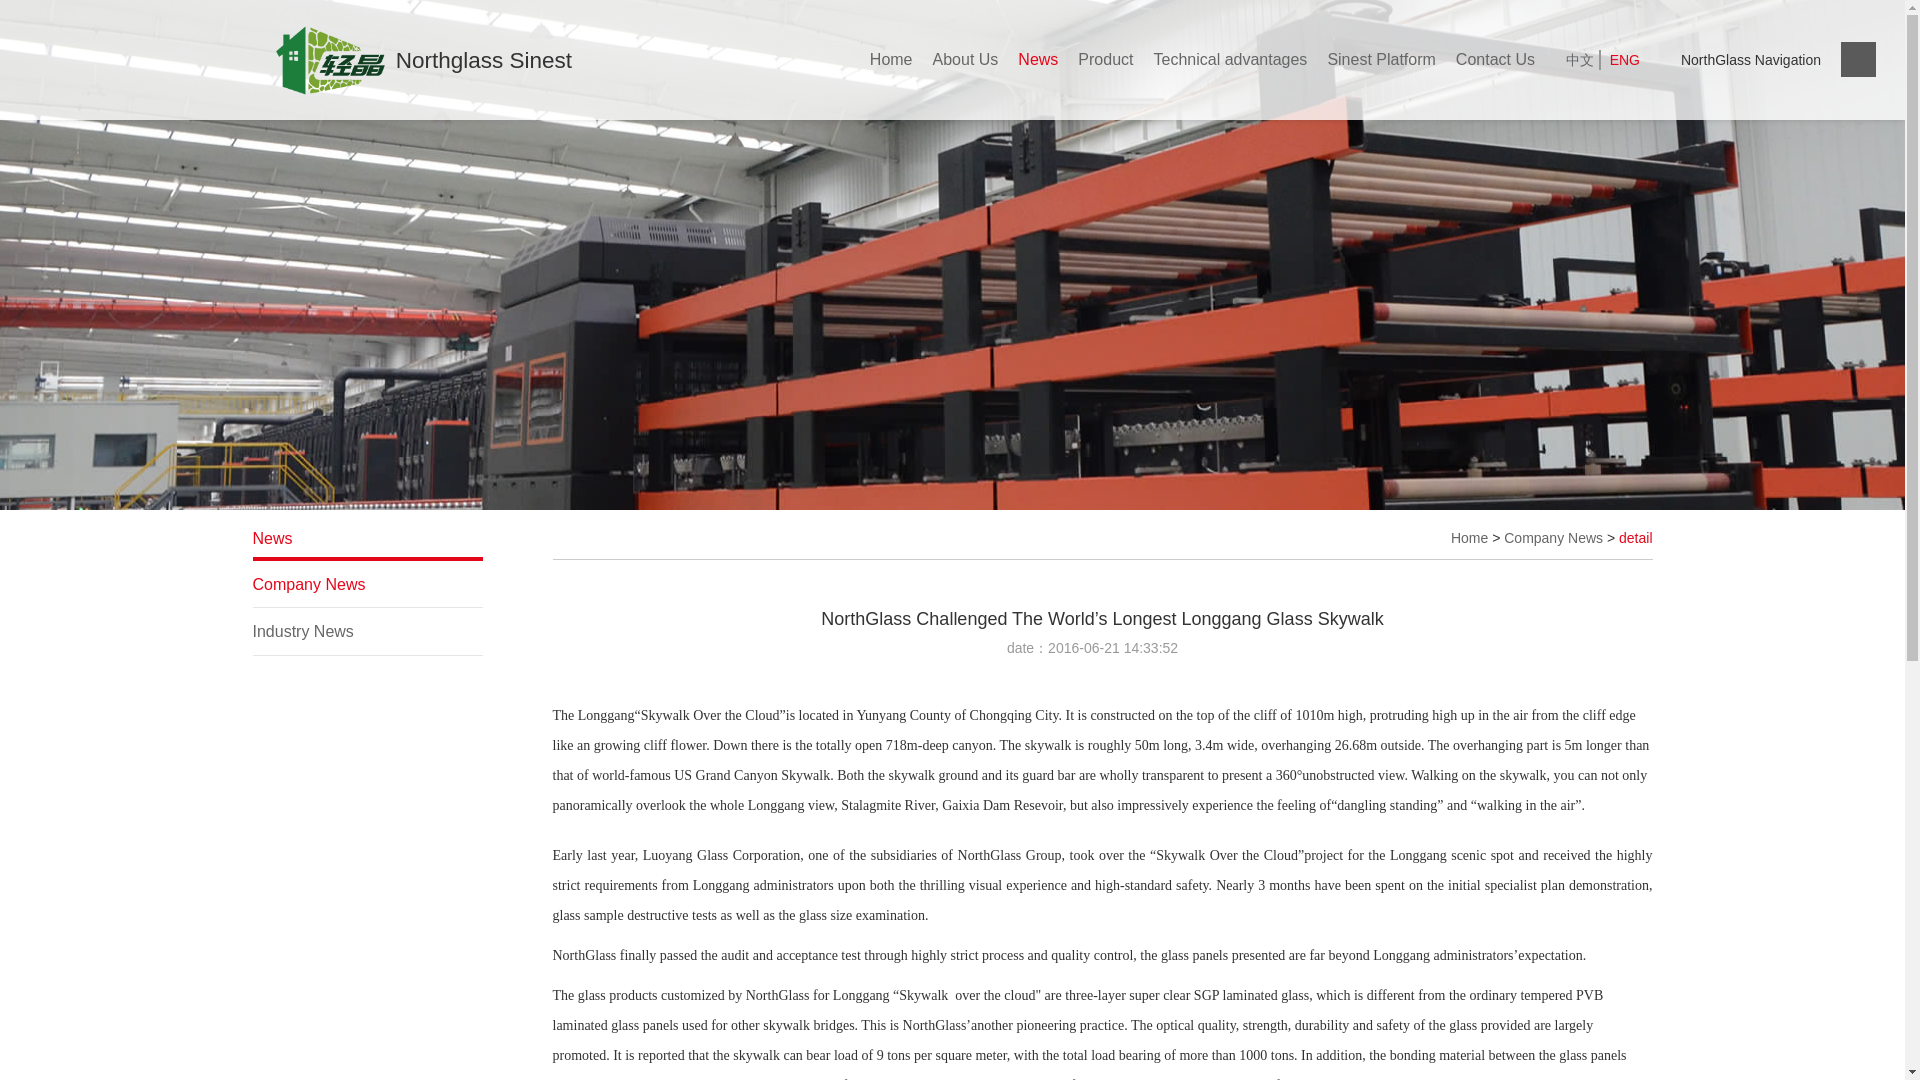  Describe the element at coordinates (1625, 60) in the screenshot. I see `ENG` at that location.